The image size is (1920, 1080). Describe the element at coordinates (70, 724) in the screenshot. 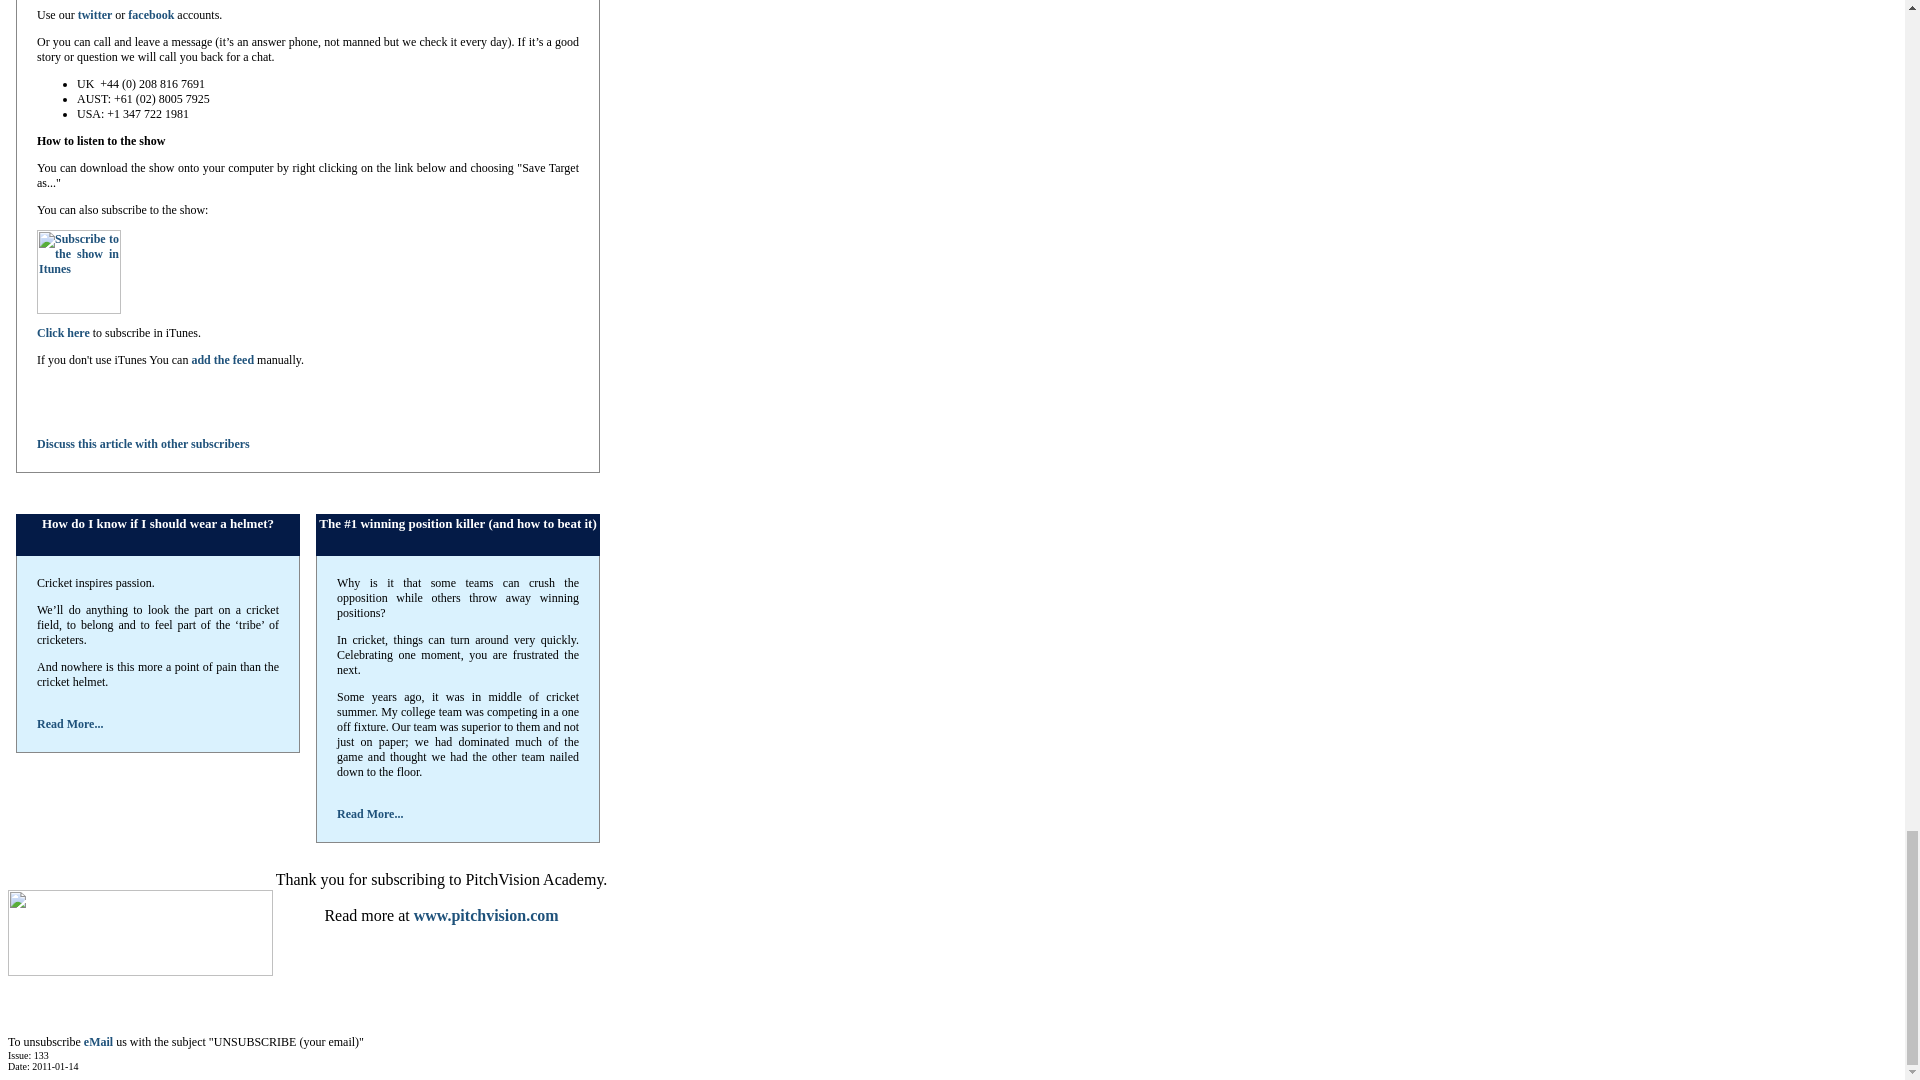

I see `Read More...` at that location.